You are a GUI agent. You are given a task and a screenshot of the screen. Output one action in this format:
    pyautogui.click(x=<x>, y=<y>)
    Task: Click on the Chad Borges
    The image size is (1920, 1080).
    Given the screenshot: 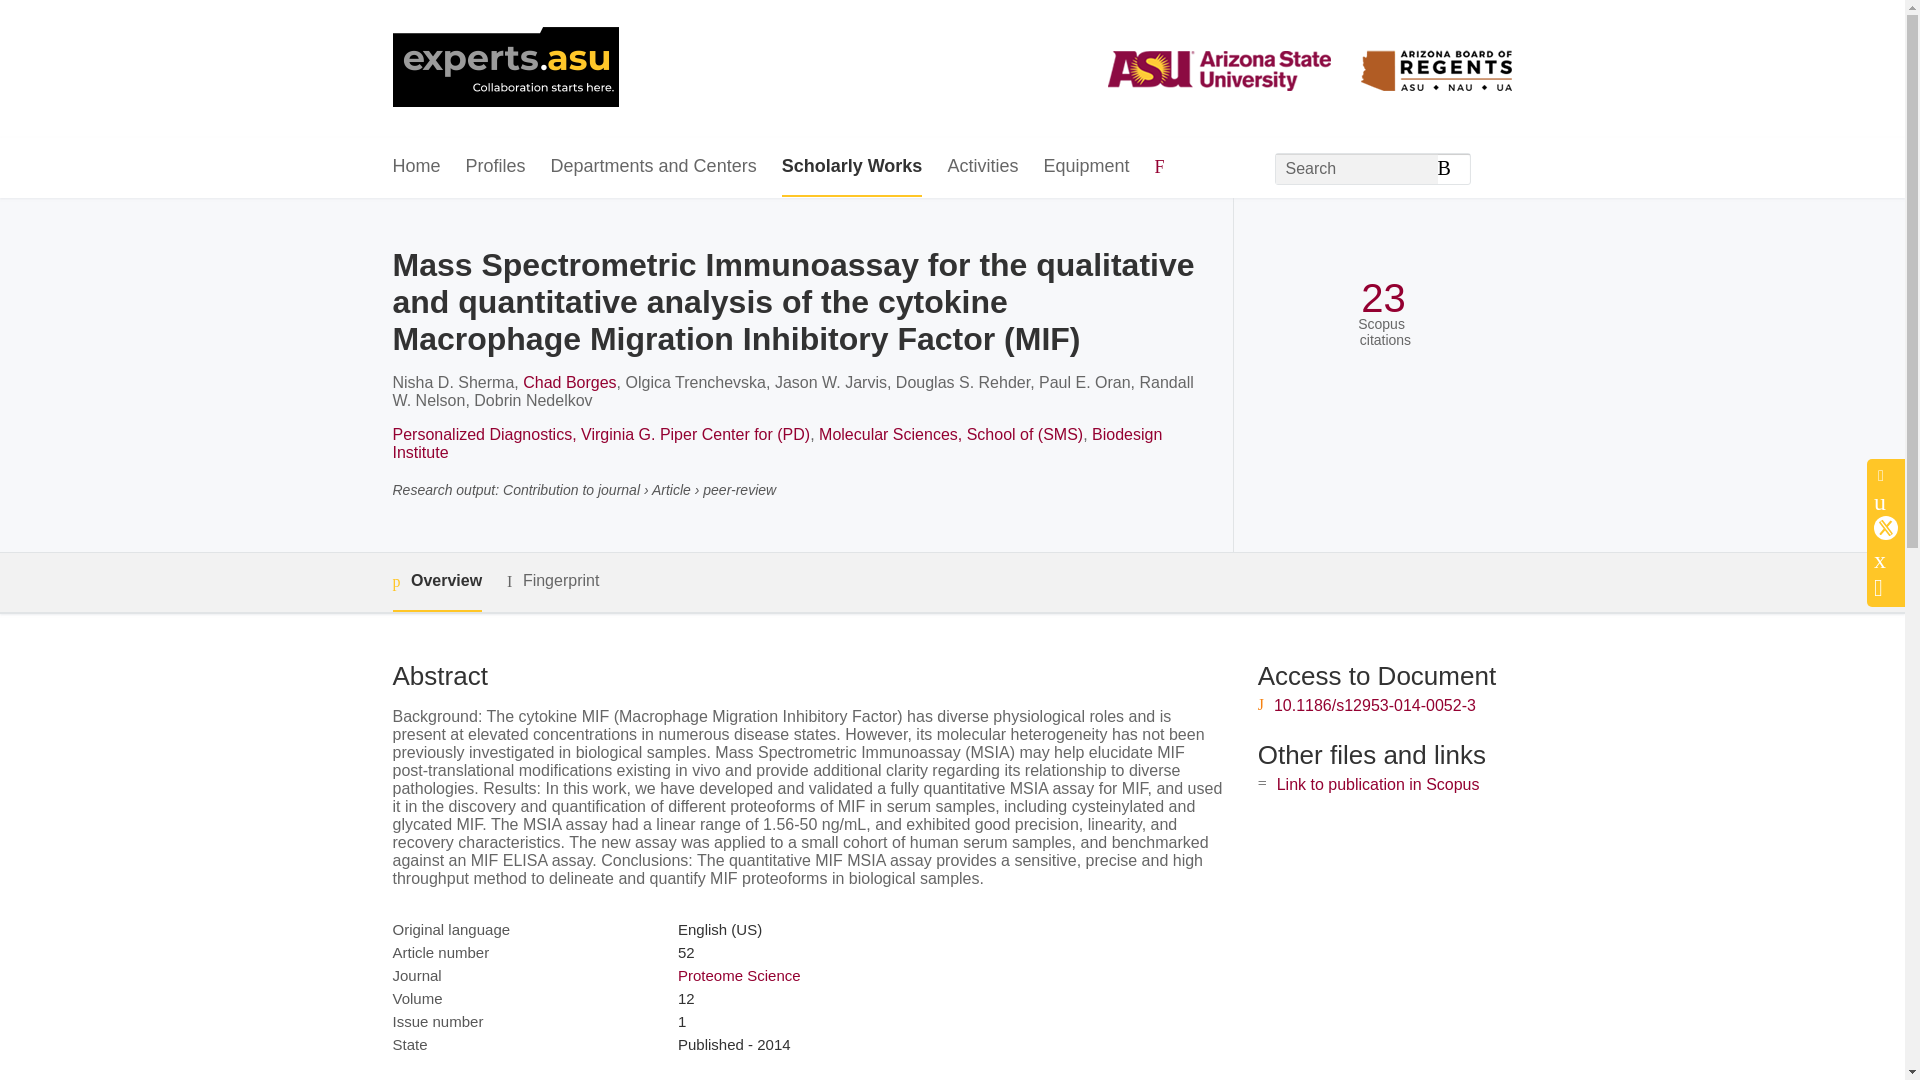 What is the action you would take?
    pyautogui.click(x=569, y=382)
    